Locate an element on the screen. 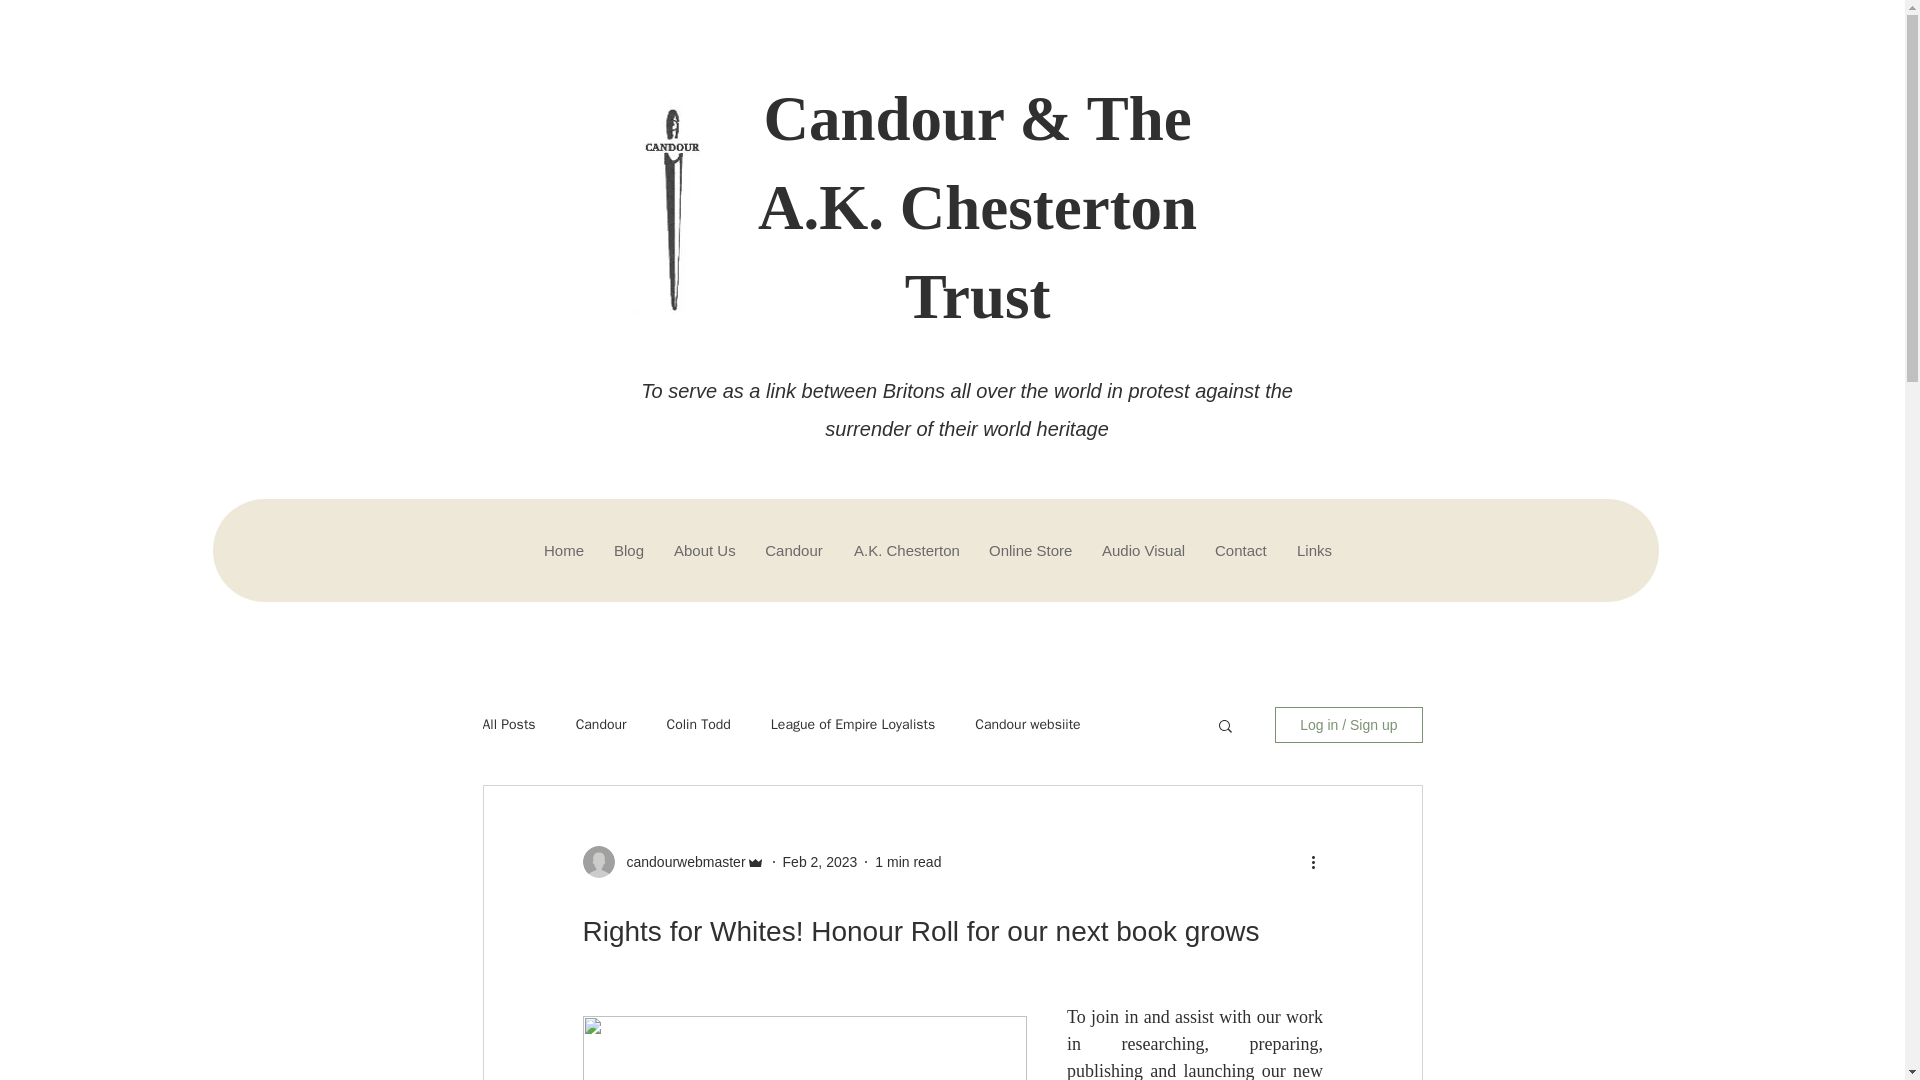 This screenshot has width=1920, height=1080. Candour websiite is located at coordinates (1027, 725).